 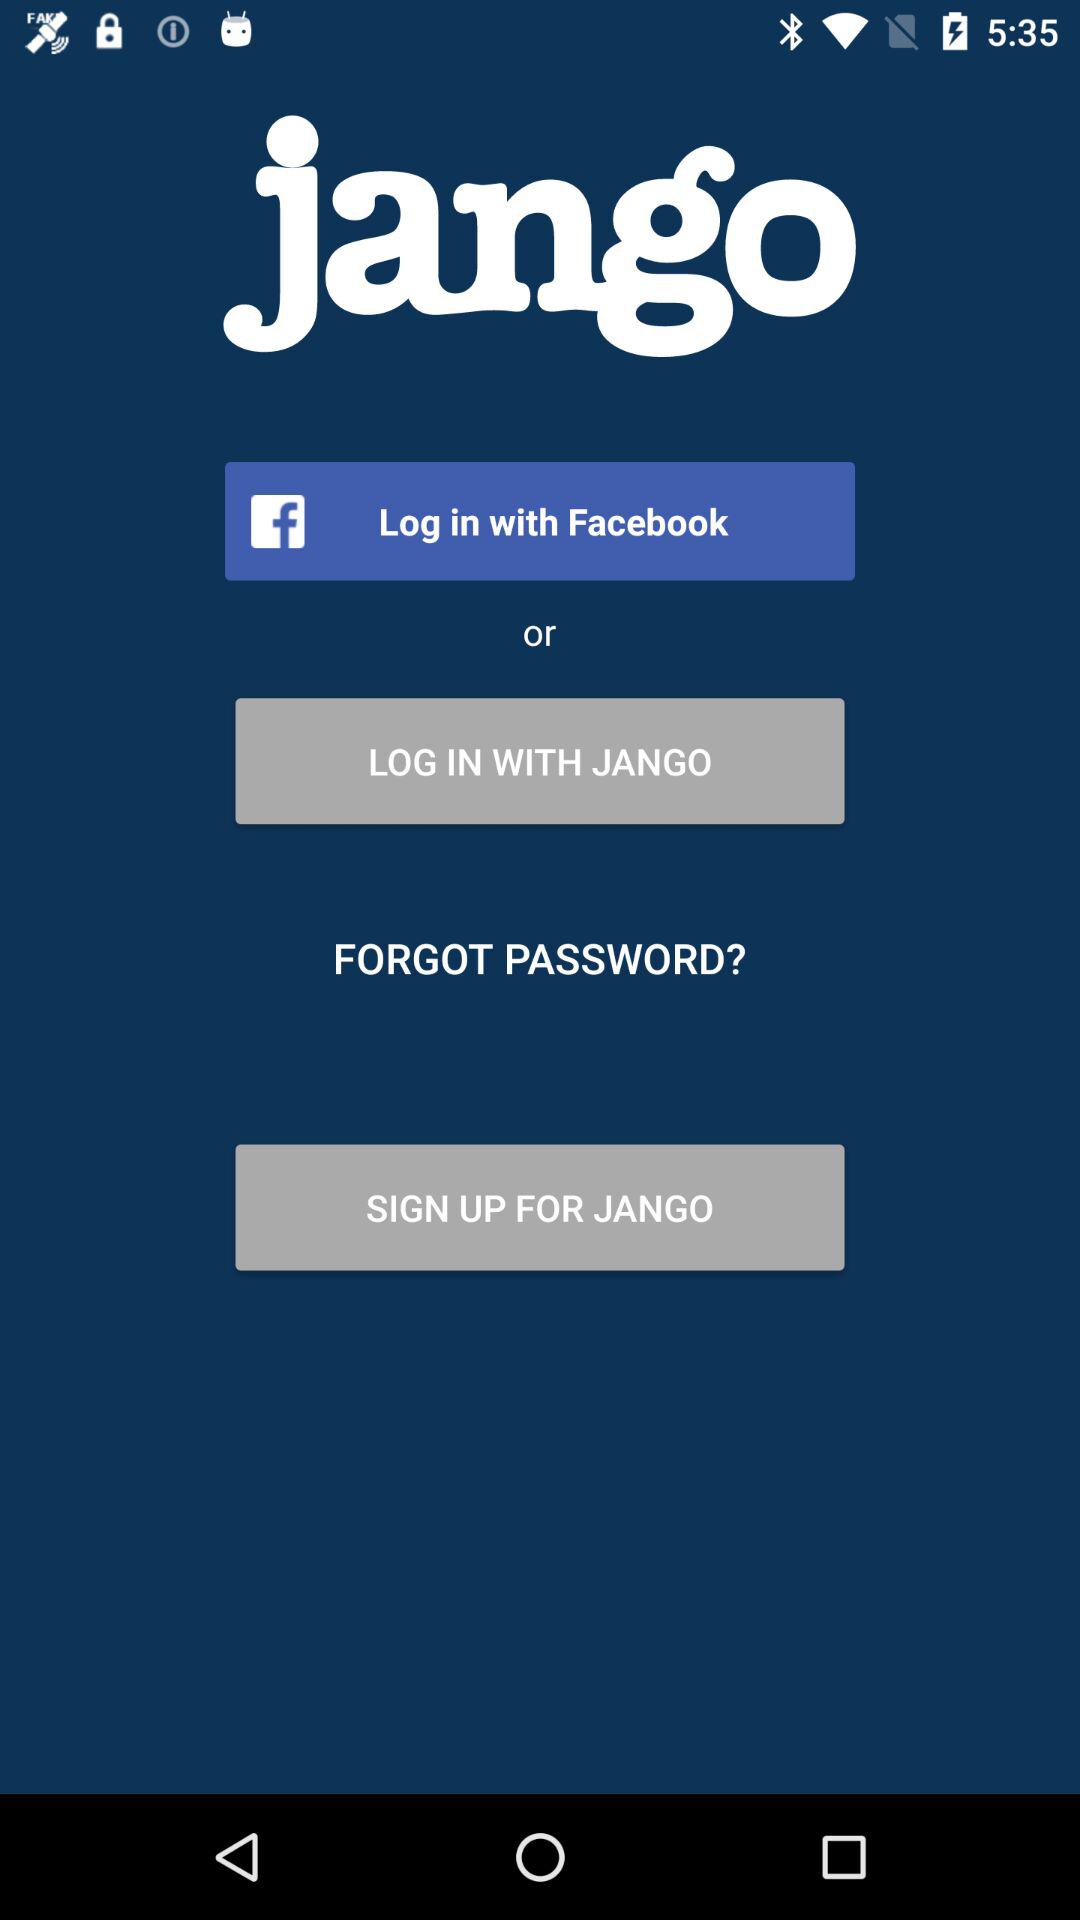 What do you see at coordinates (540, 1207) in the screenshot?
I see `launch the icon below forgot password?` at bounding box center [540, 1207].